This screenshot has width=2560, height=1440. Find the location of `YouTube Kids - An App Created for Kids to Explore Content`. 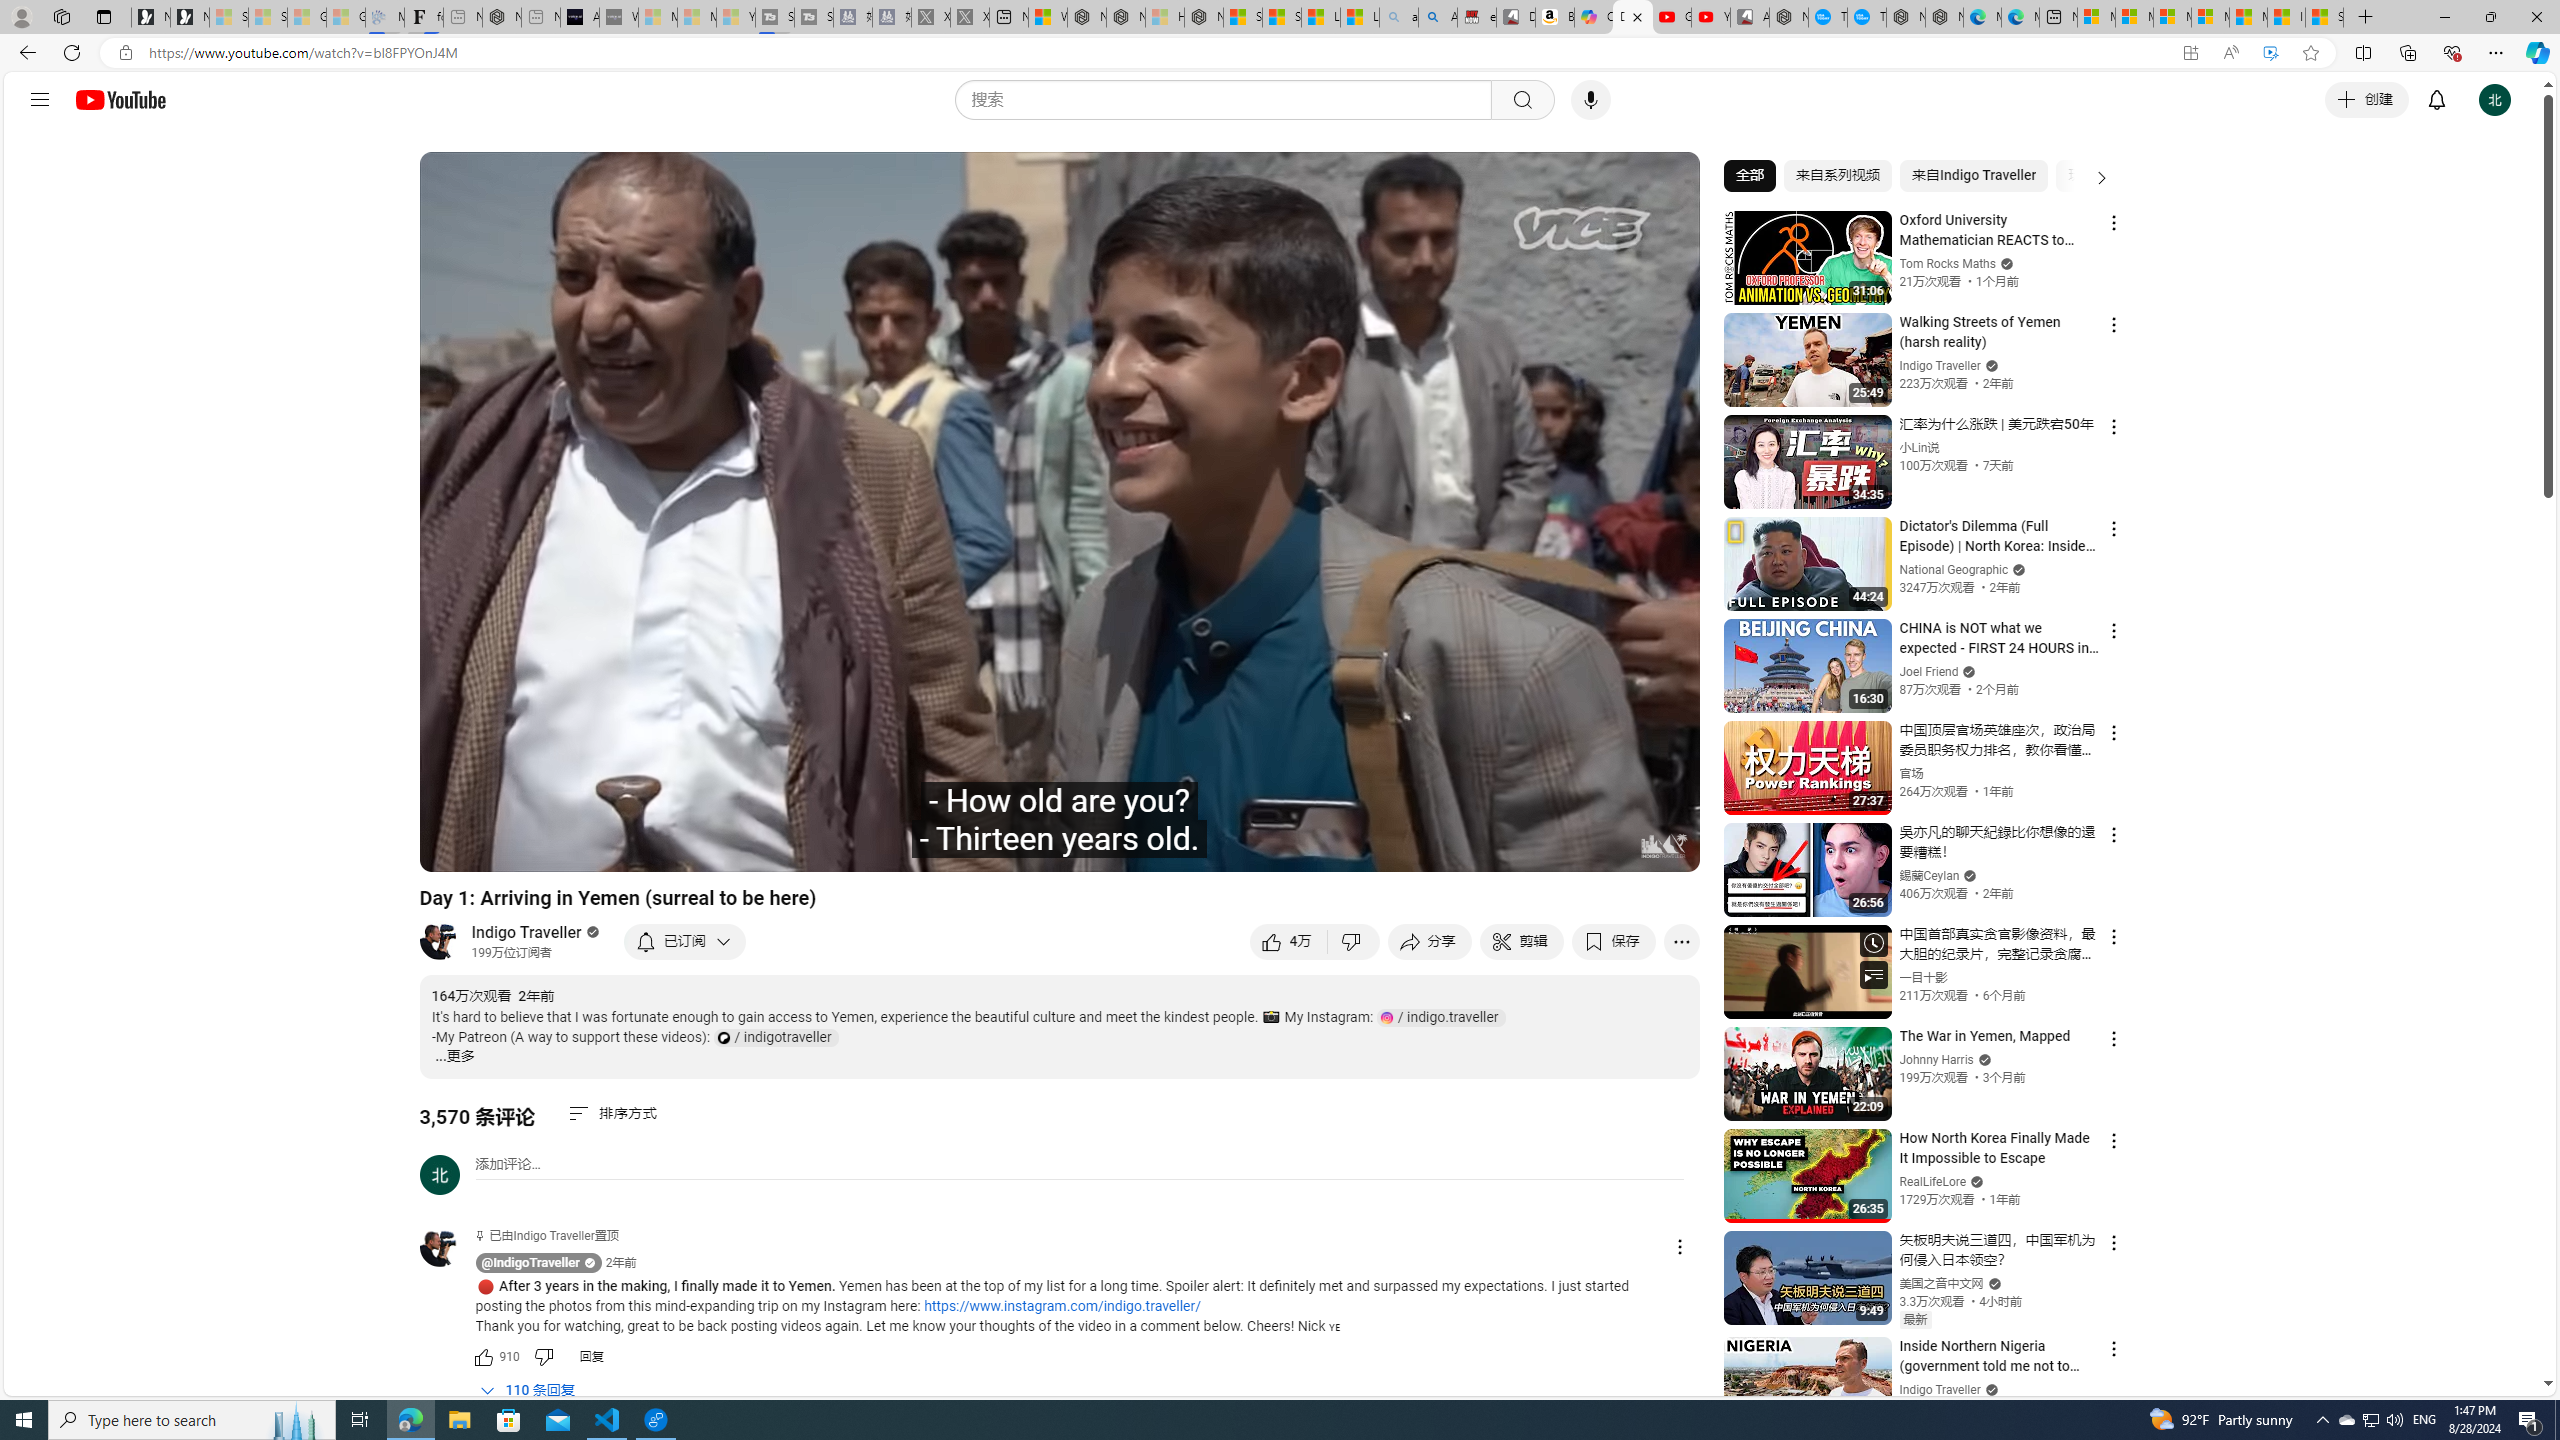

YouTube Kids - An App Created for Kids to Explore Content is located at coordinates (1710, 17).